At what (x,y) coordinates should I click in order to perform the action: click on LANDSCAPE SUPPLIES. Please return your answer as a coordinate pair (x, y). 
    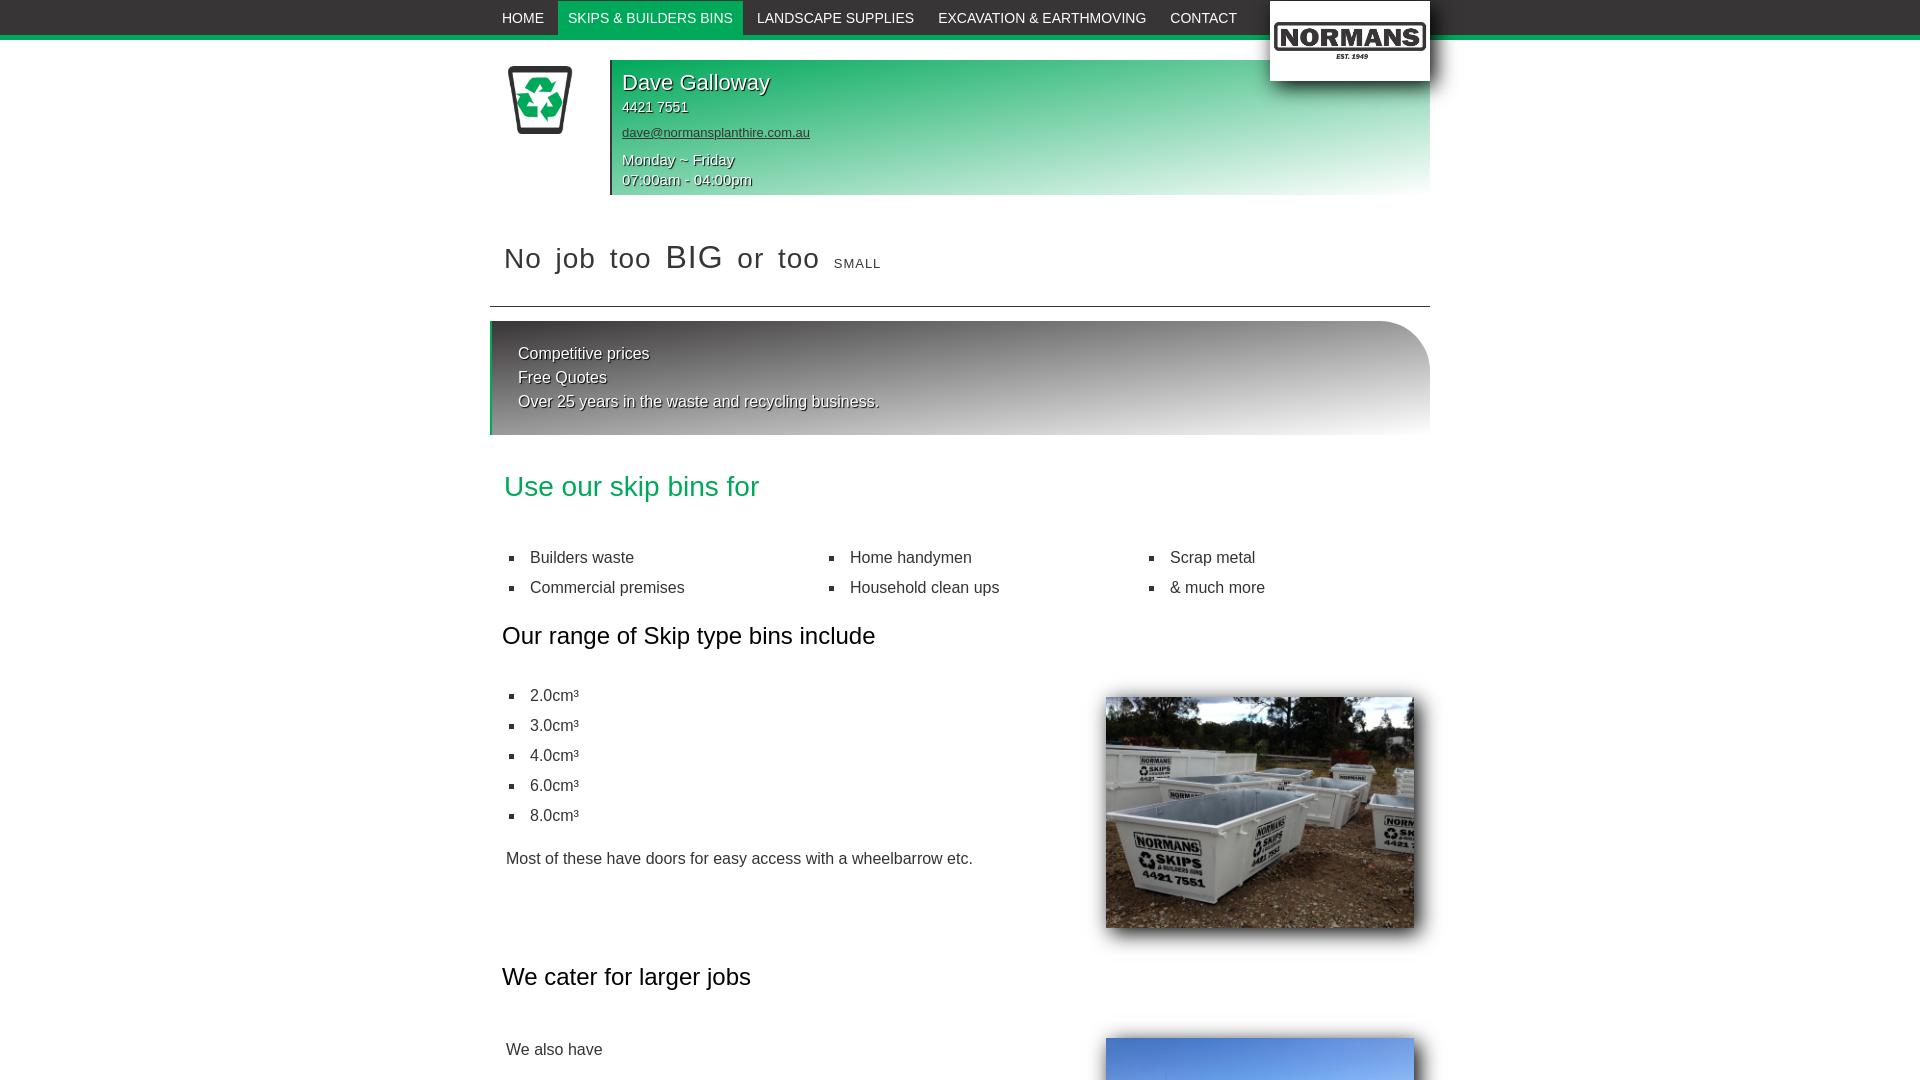
    Looking at the image, I should click on (836, 18).